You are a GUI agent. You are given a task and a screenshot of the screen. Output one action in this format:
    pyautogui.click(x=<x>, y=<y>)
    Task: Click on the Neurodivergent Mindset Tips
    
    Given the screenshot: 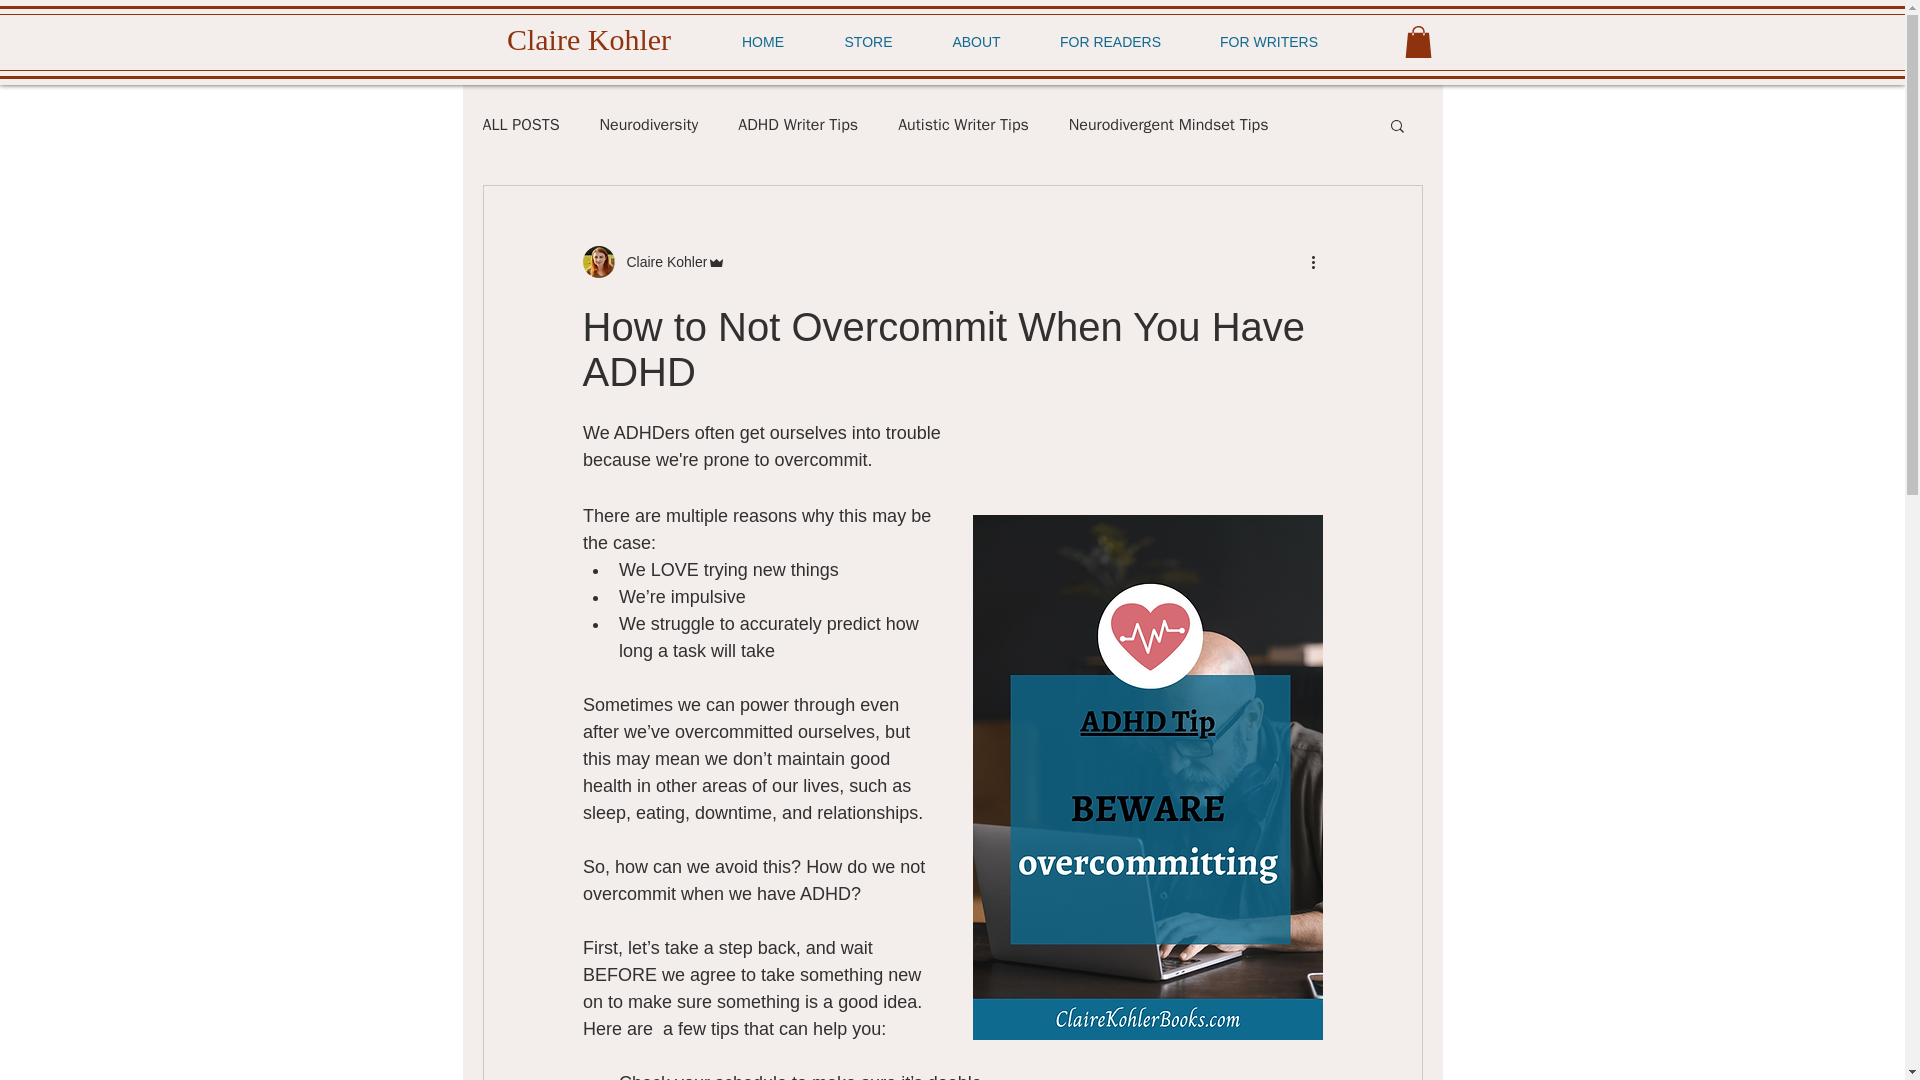 What is the action you would take?
    pyautogui.click(x=1169, y=125)
    